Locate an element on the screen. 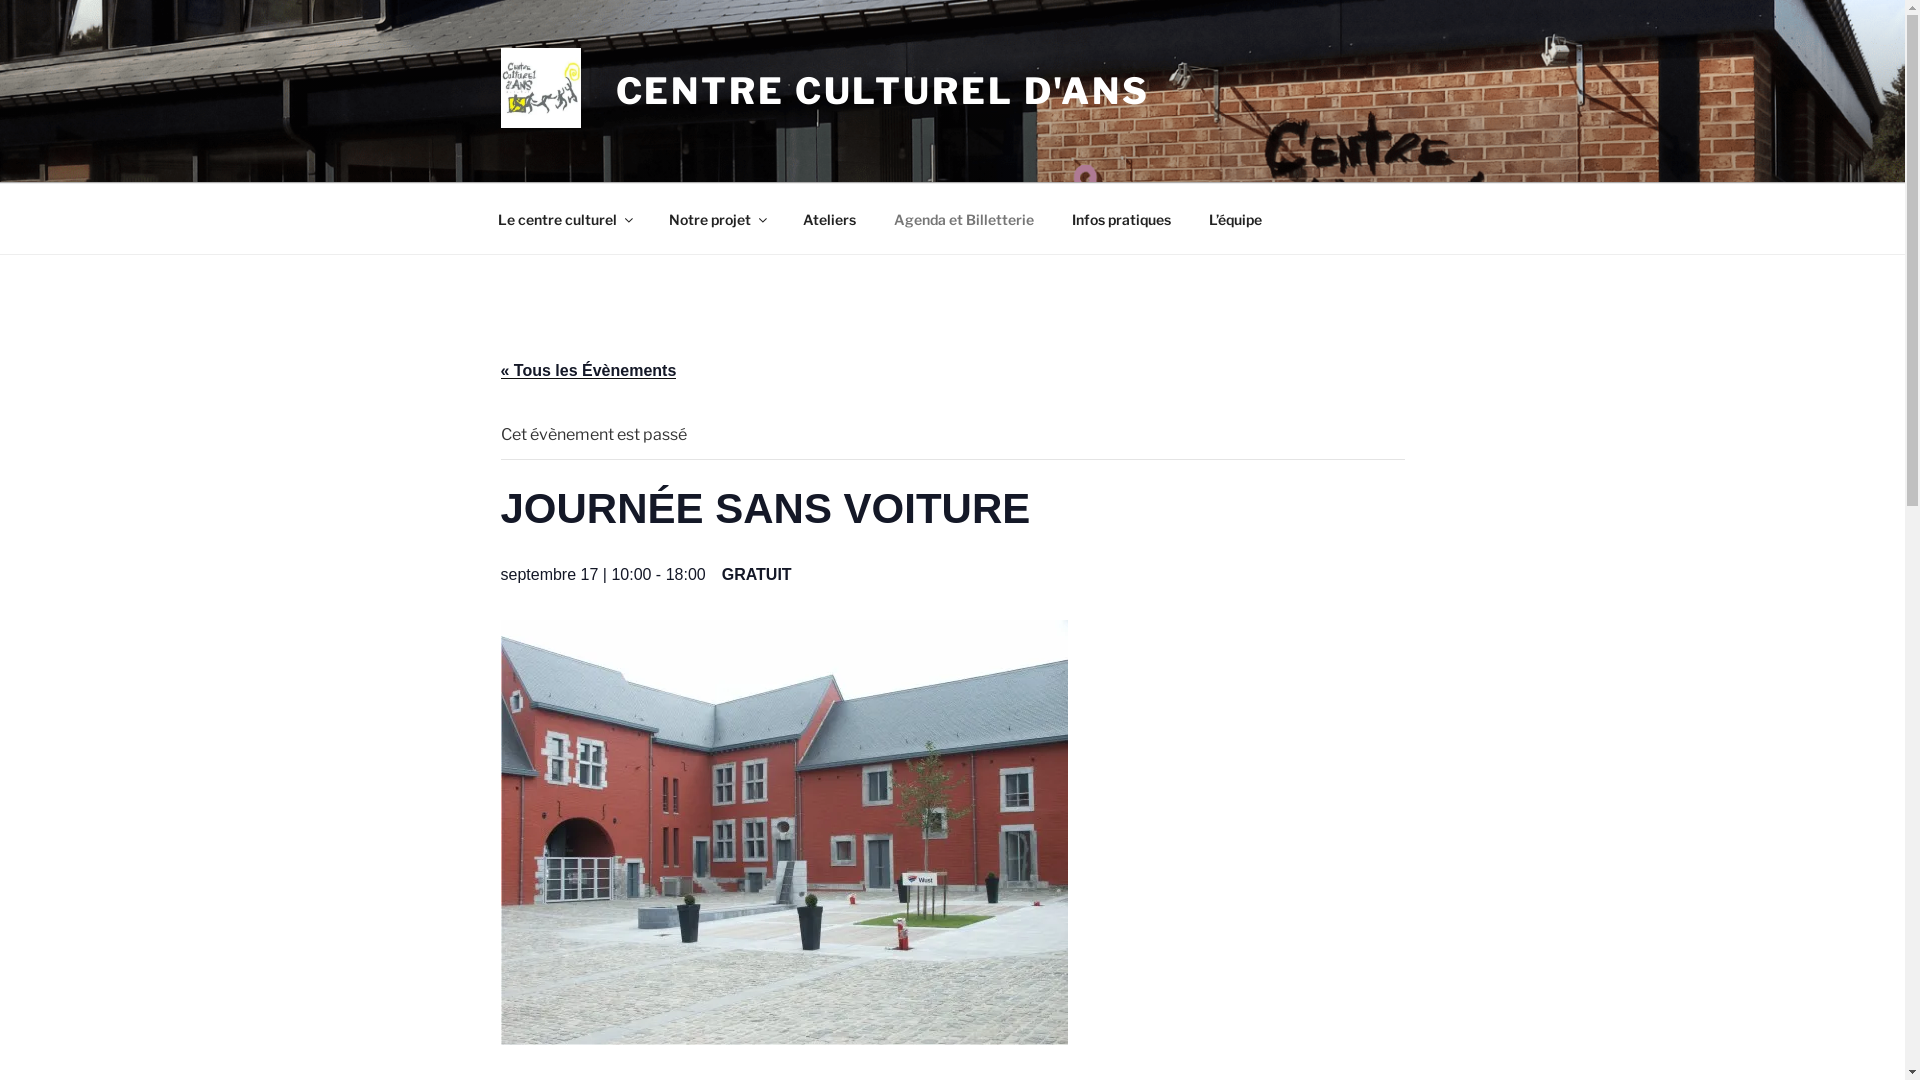 The image size is (1920, 1080). Le centre culturel is located at coordinates (564, 218).